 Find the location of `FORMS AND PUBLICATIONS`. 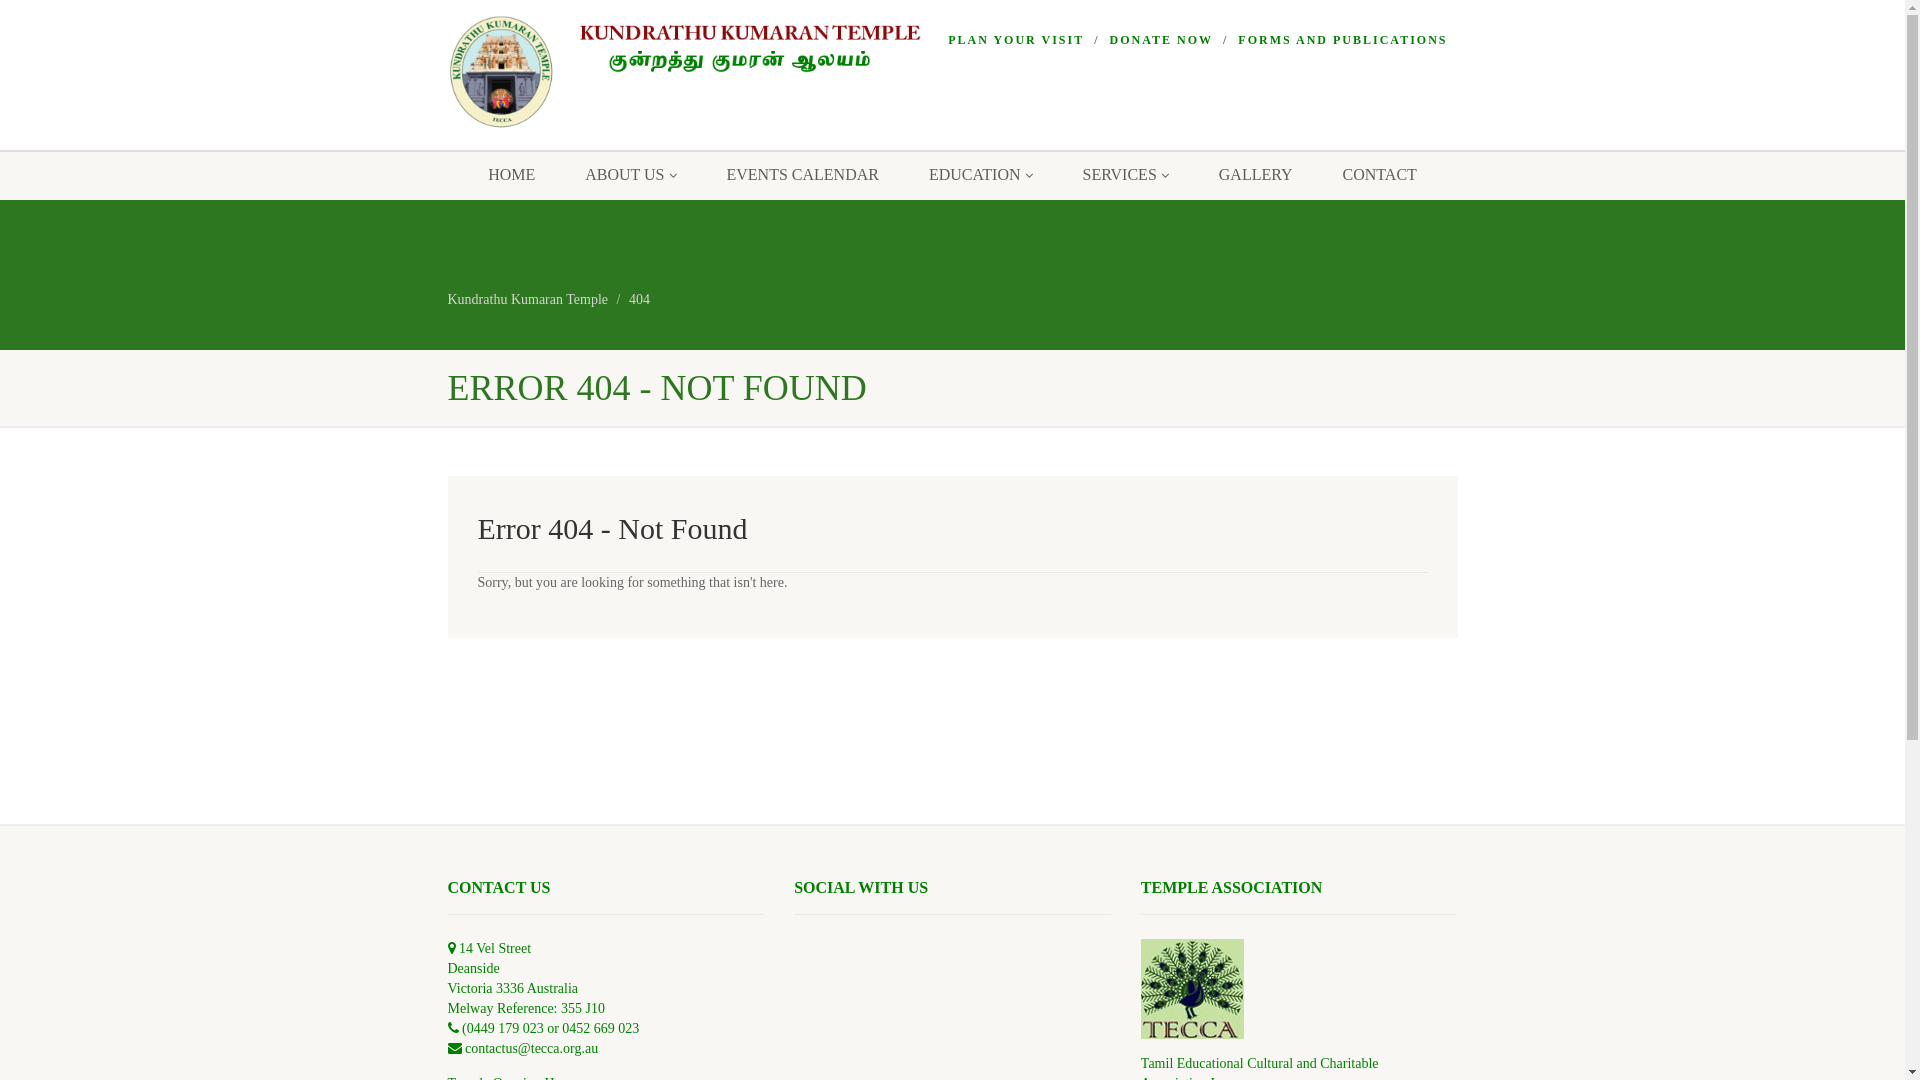

FORMS AND PUBLICATIONS is located at coordinates (1342, 40).